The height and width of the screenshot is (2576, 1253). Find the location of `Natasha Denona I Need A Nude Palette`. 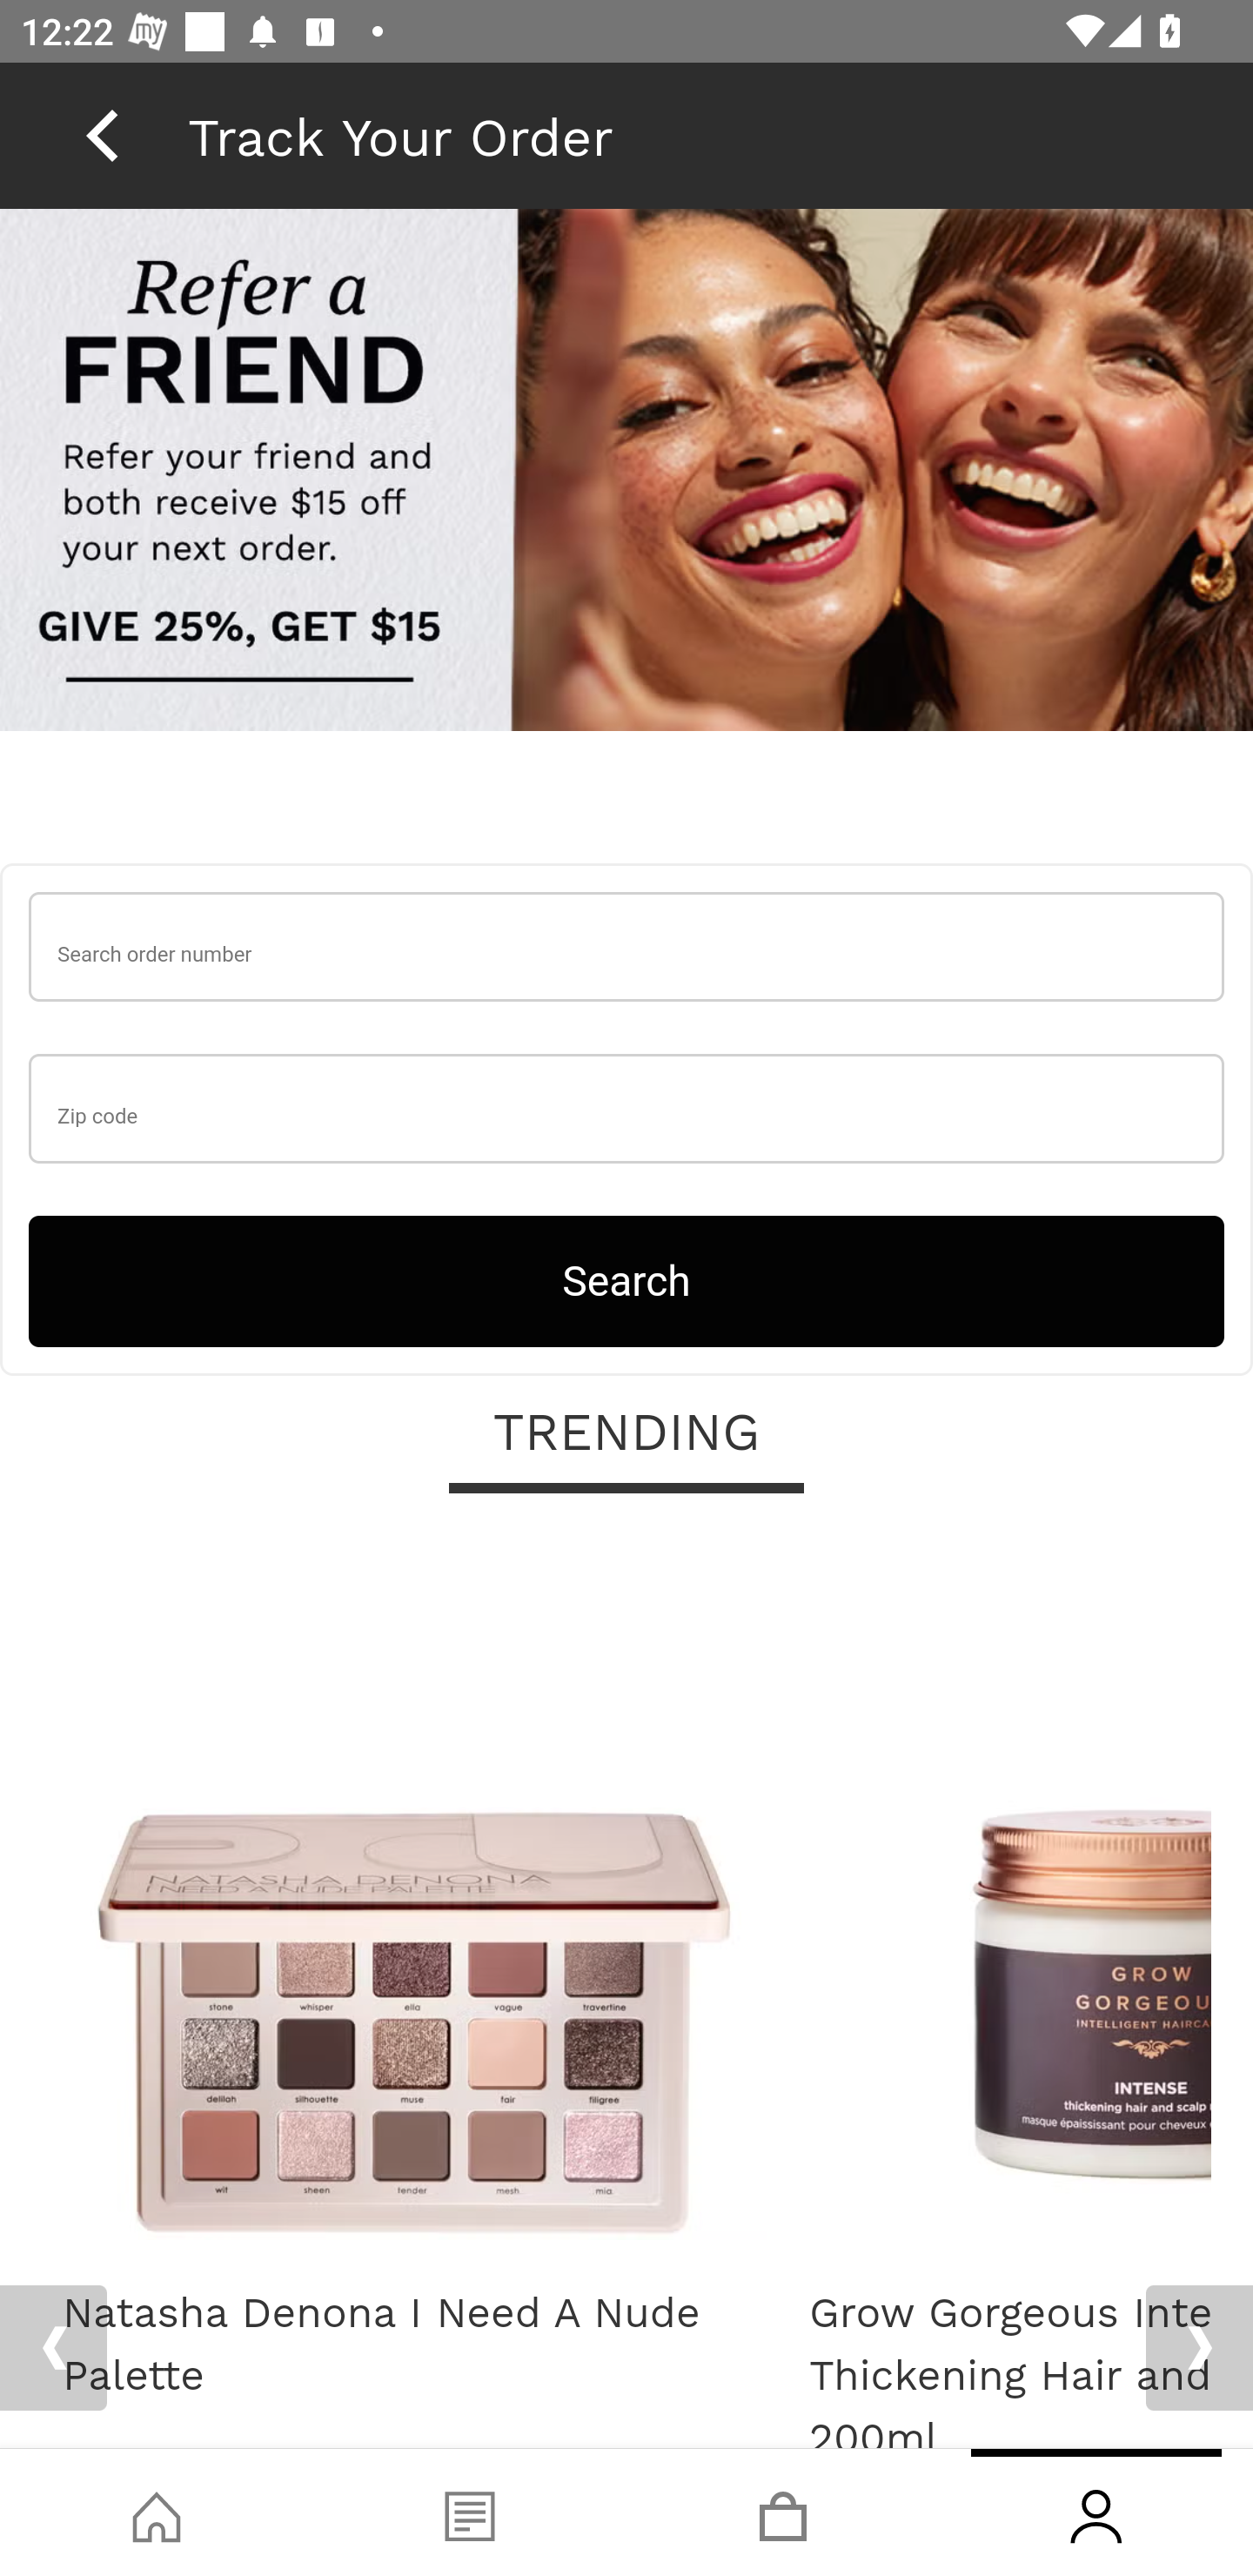

Natasha Denona I Need A Nude Palette is located at coordinates (414, 2346).